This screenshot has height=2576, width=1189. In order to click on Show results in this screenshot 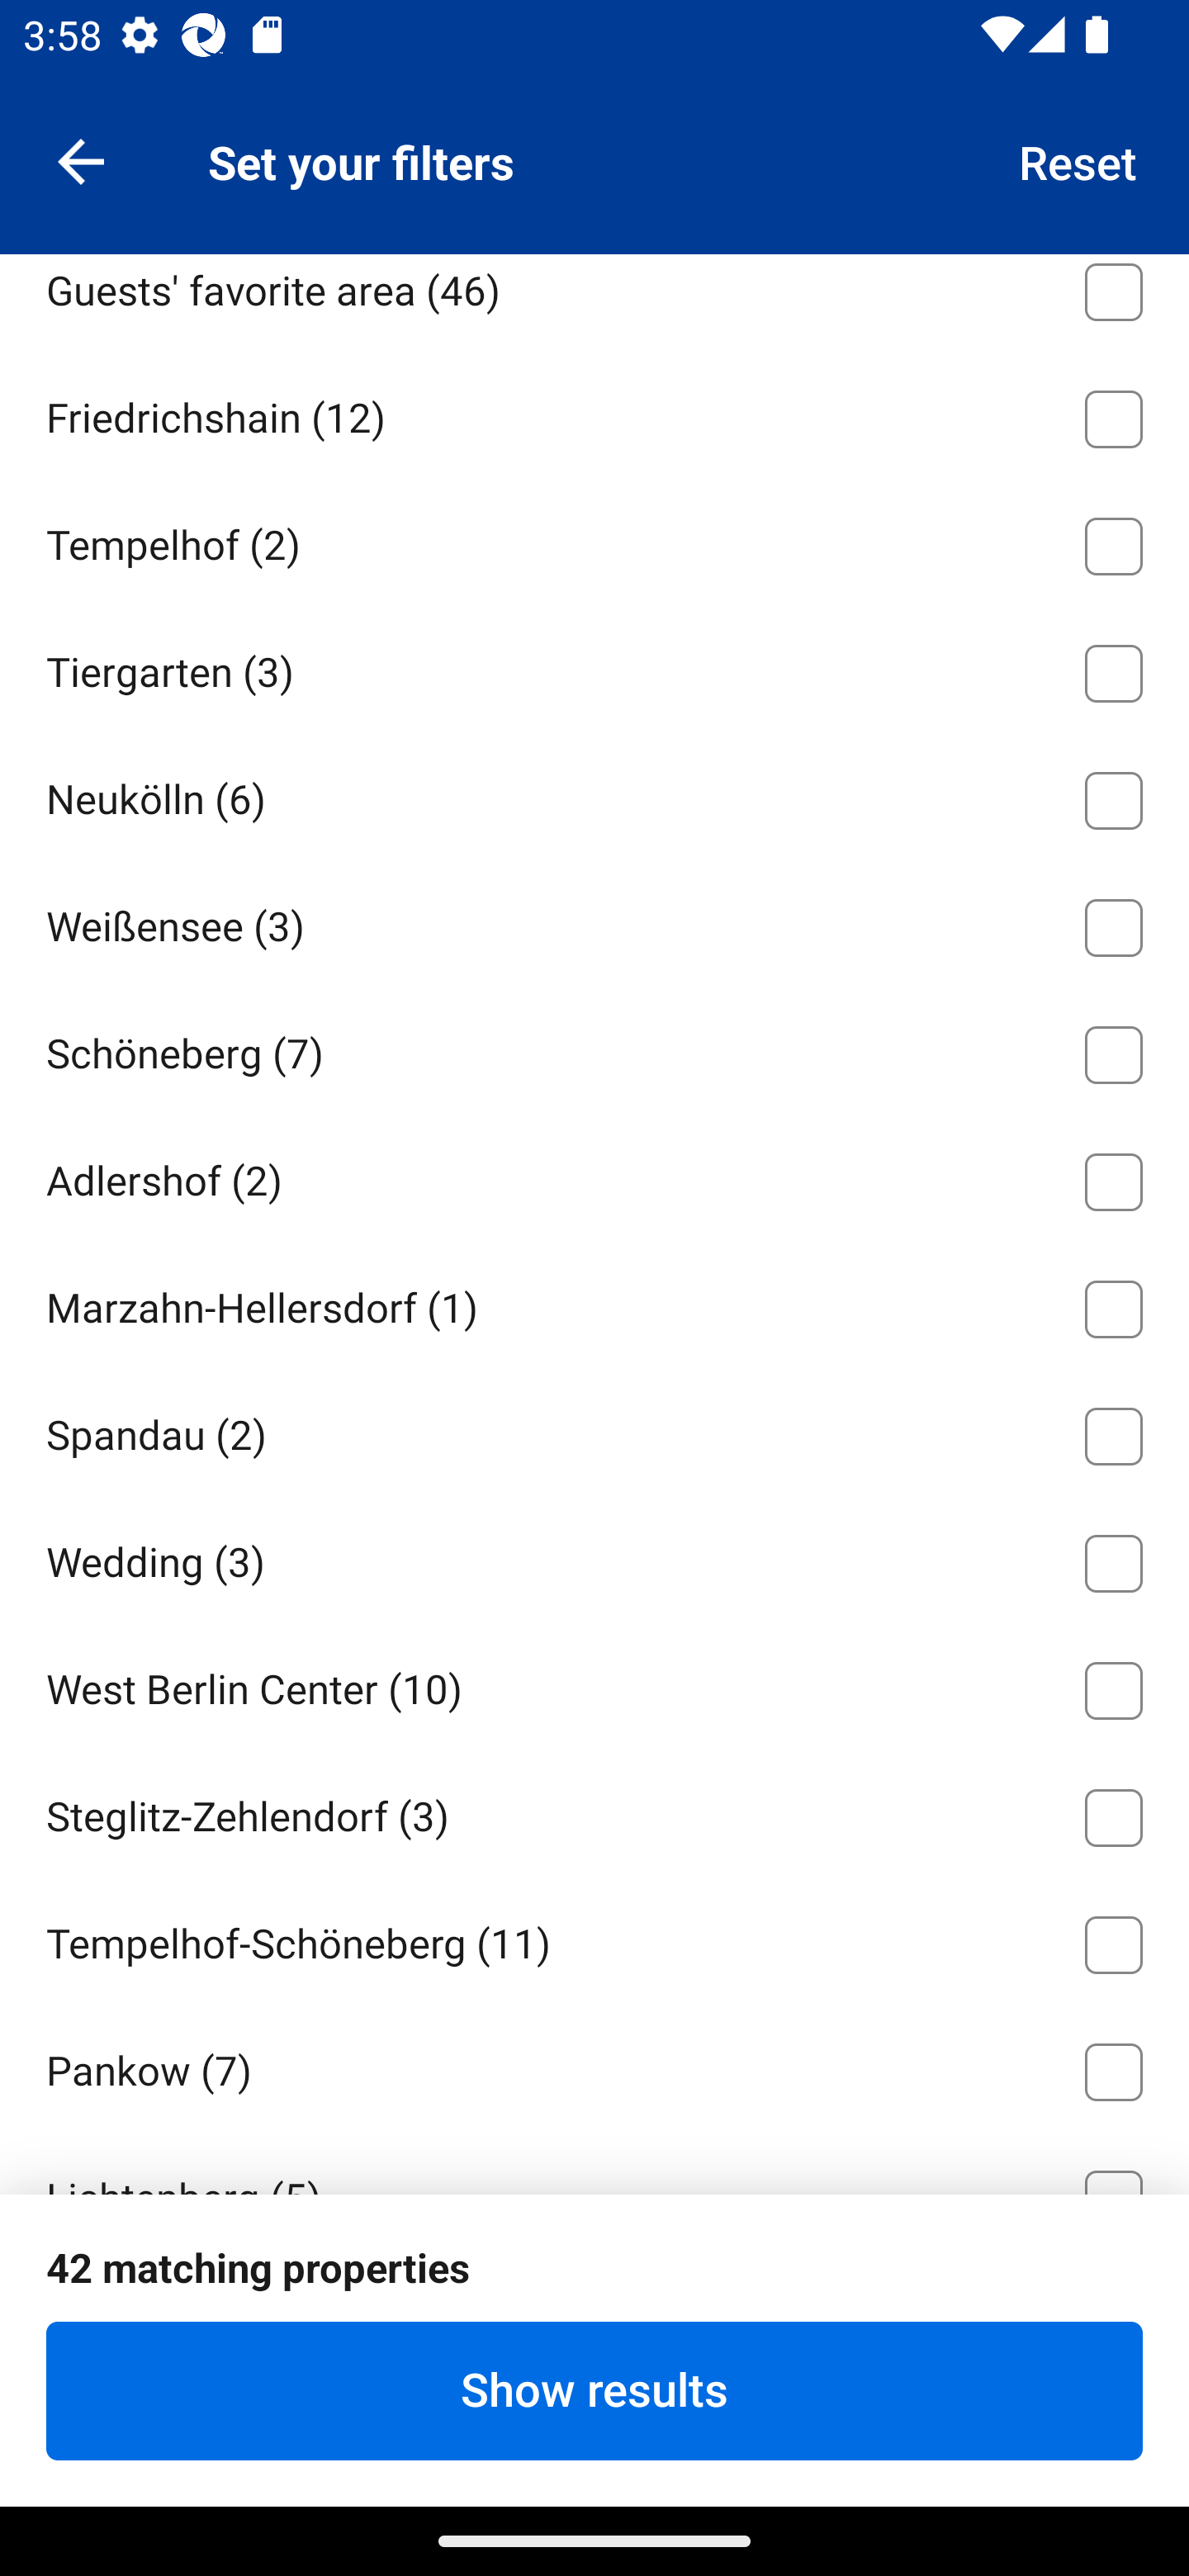, I will do `click(594, 2390)`.